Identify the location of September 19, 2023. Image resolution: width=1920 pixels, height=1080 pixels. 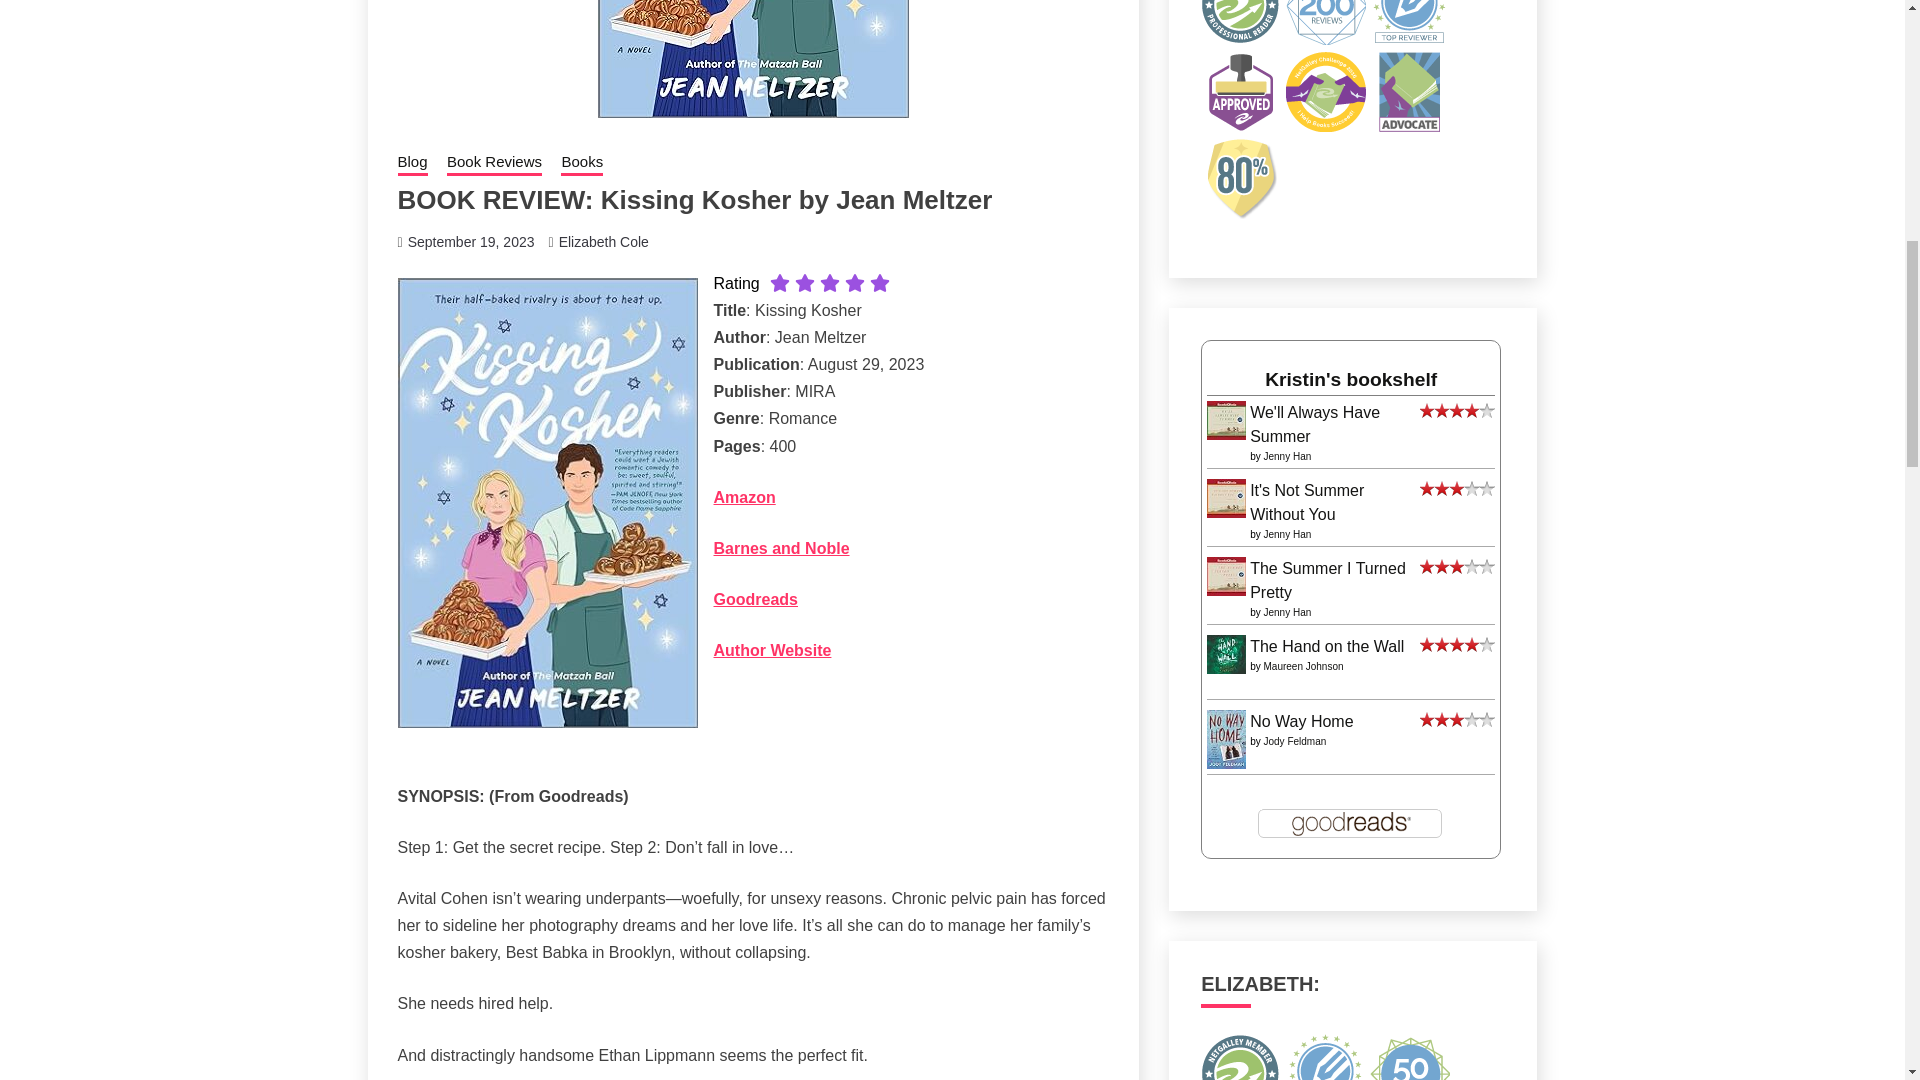
(471, 242).